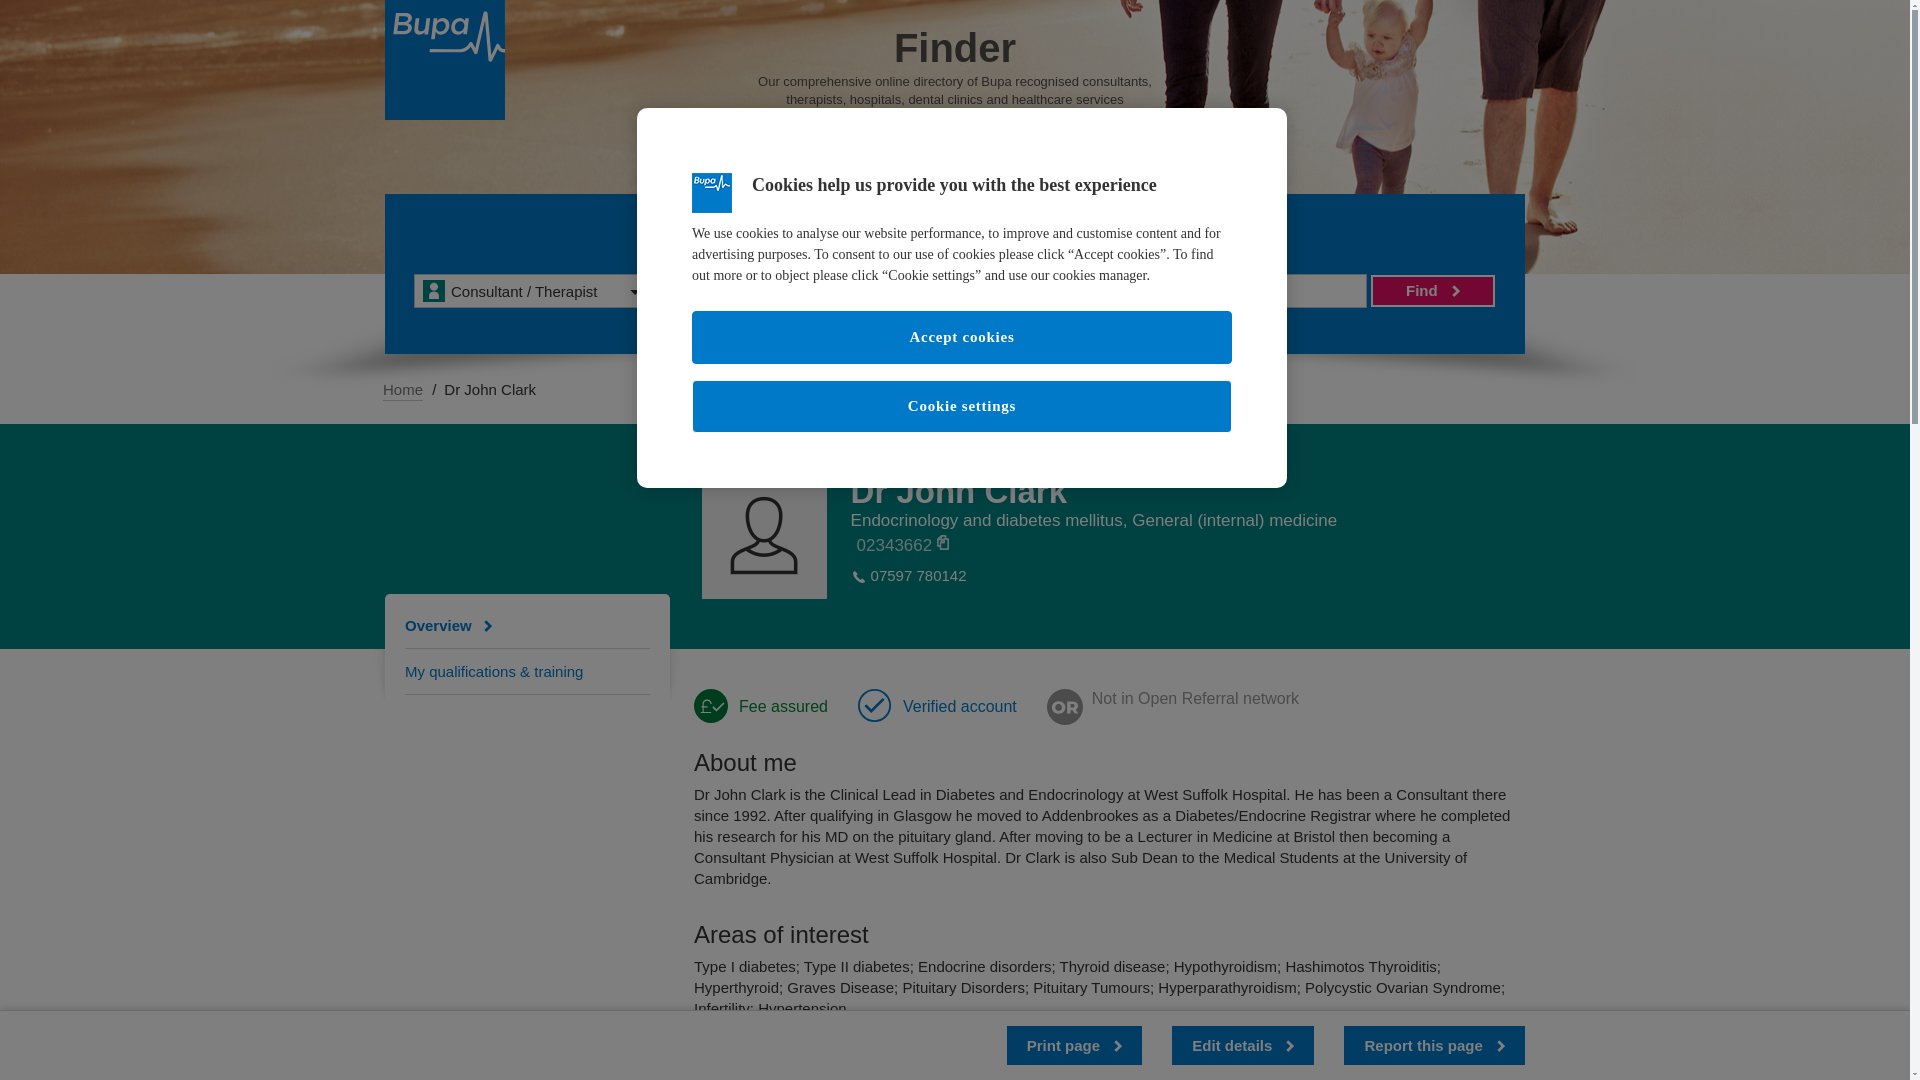 The height and width of the screenshot is (1080, 1920). What do you see at coordinates (1434, 1045) in the screenshot?
I see `Report this page` at bounding box center [1434, 1045].